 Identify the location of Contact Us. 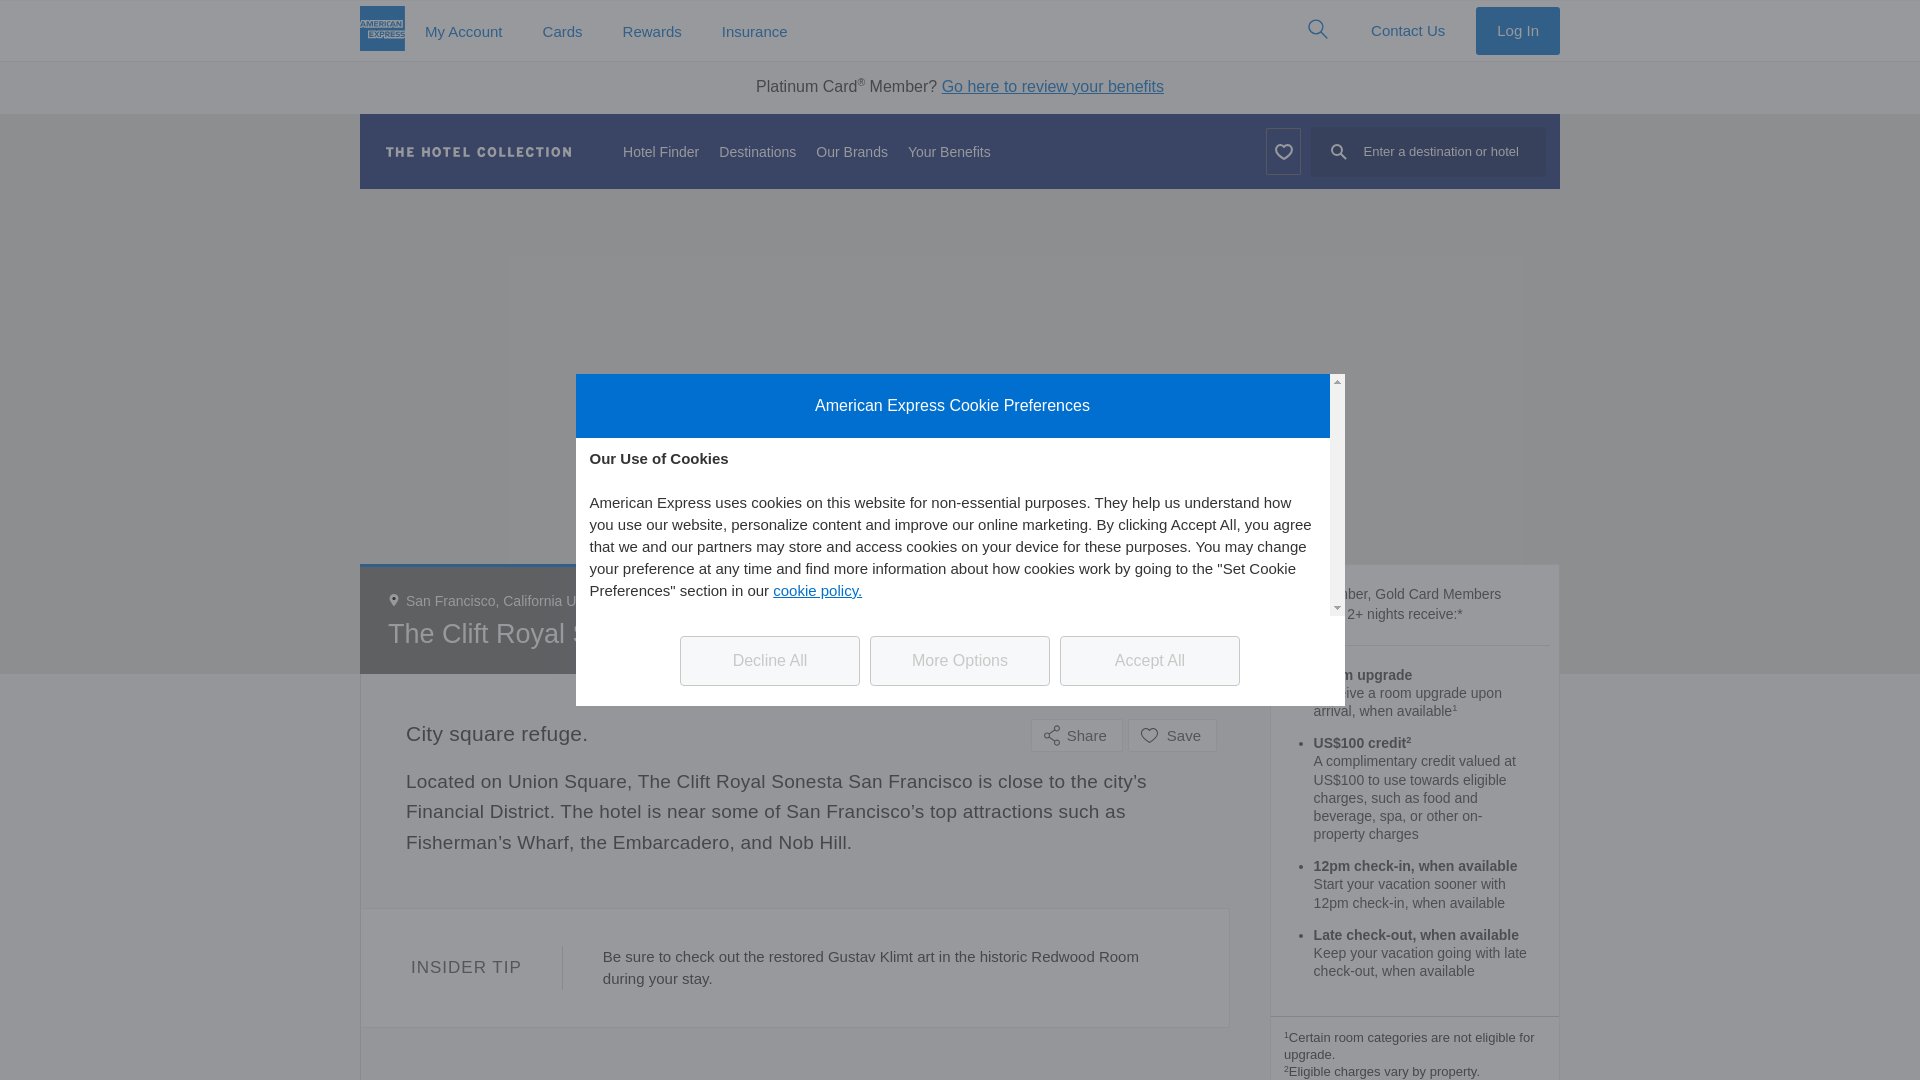
(1408, 30).